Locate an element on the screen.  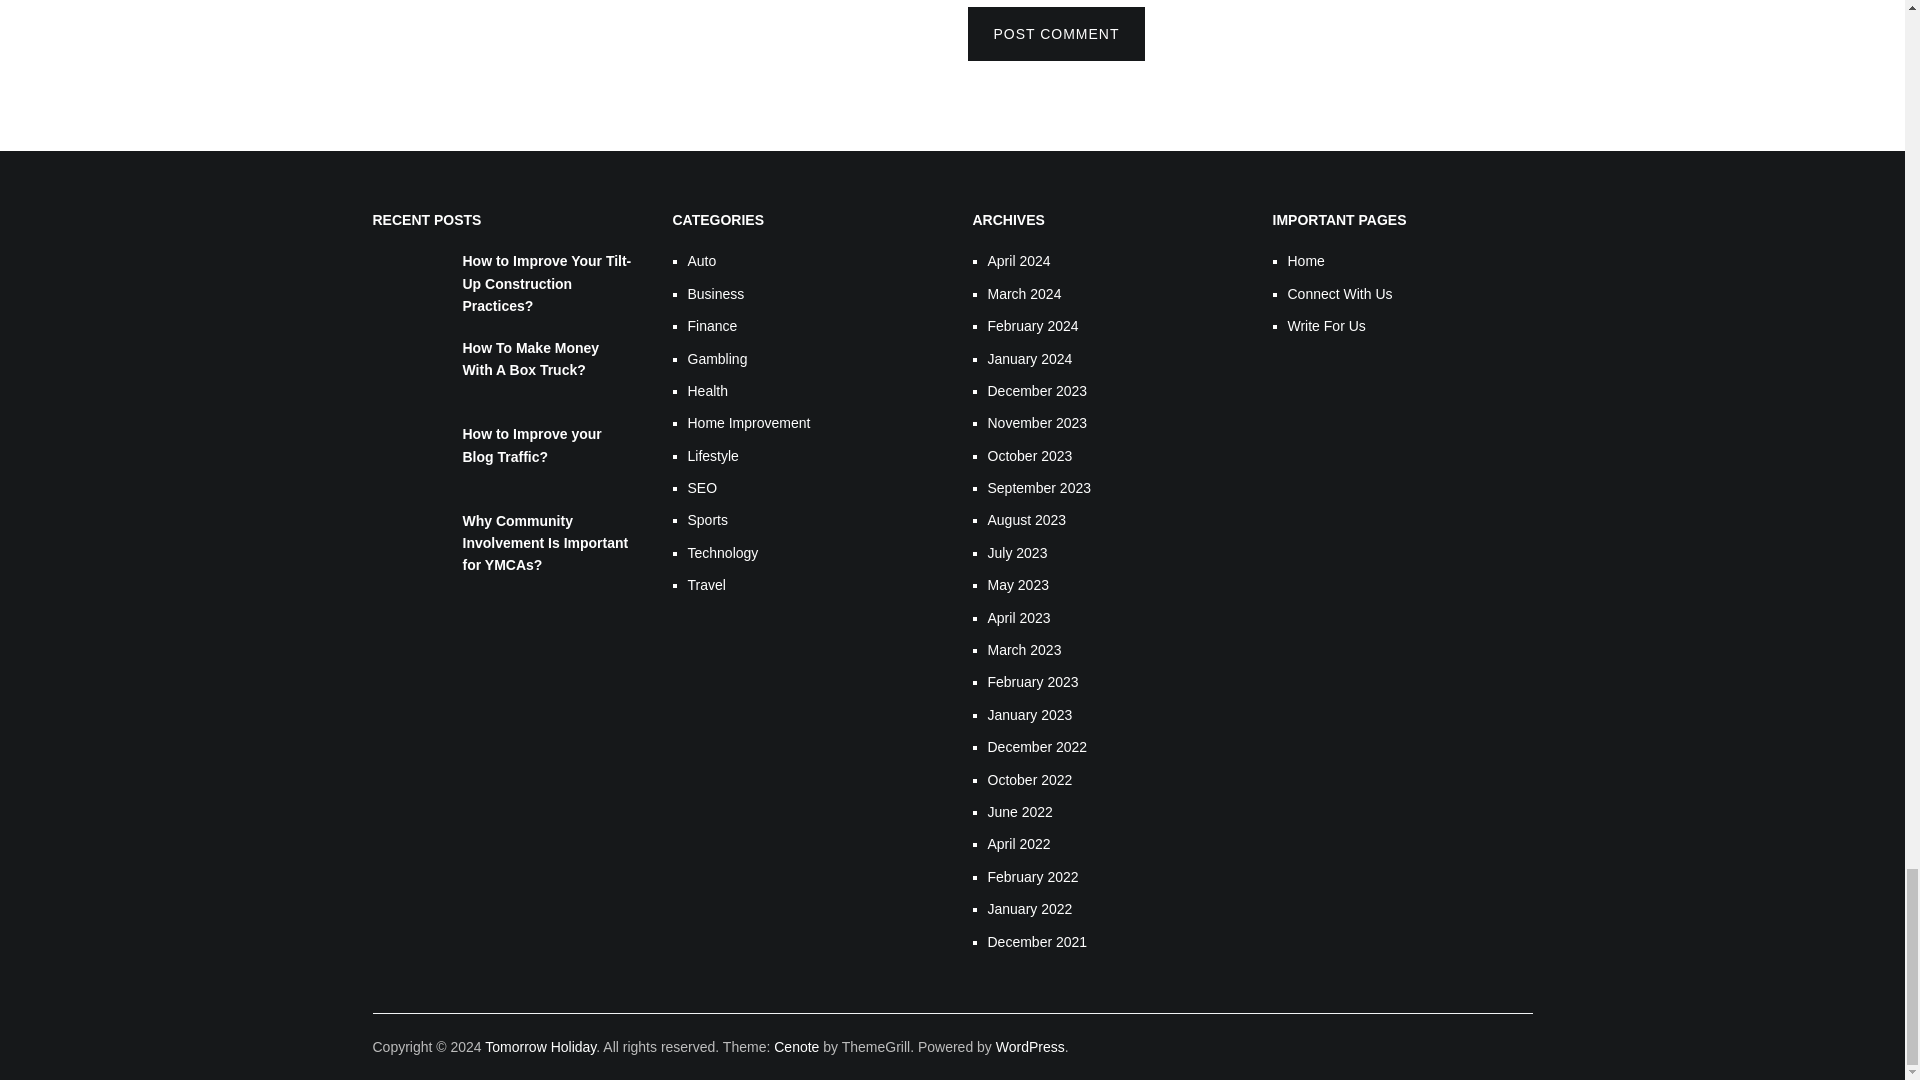
Tomorrow Holiday is located at coordinates (540, 1046).